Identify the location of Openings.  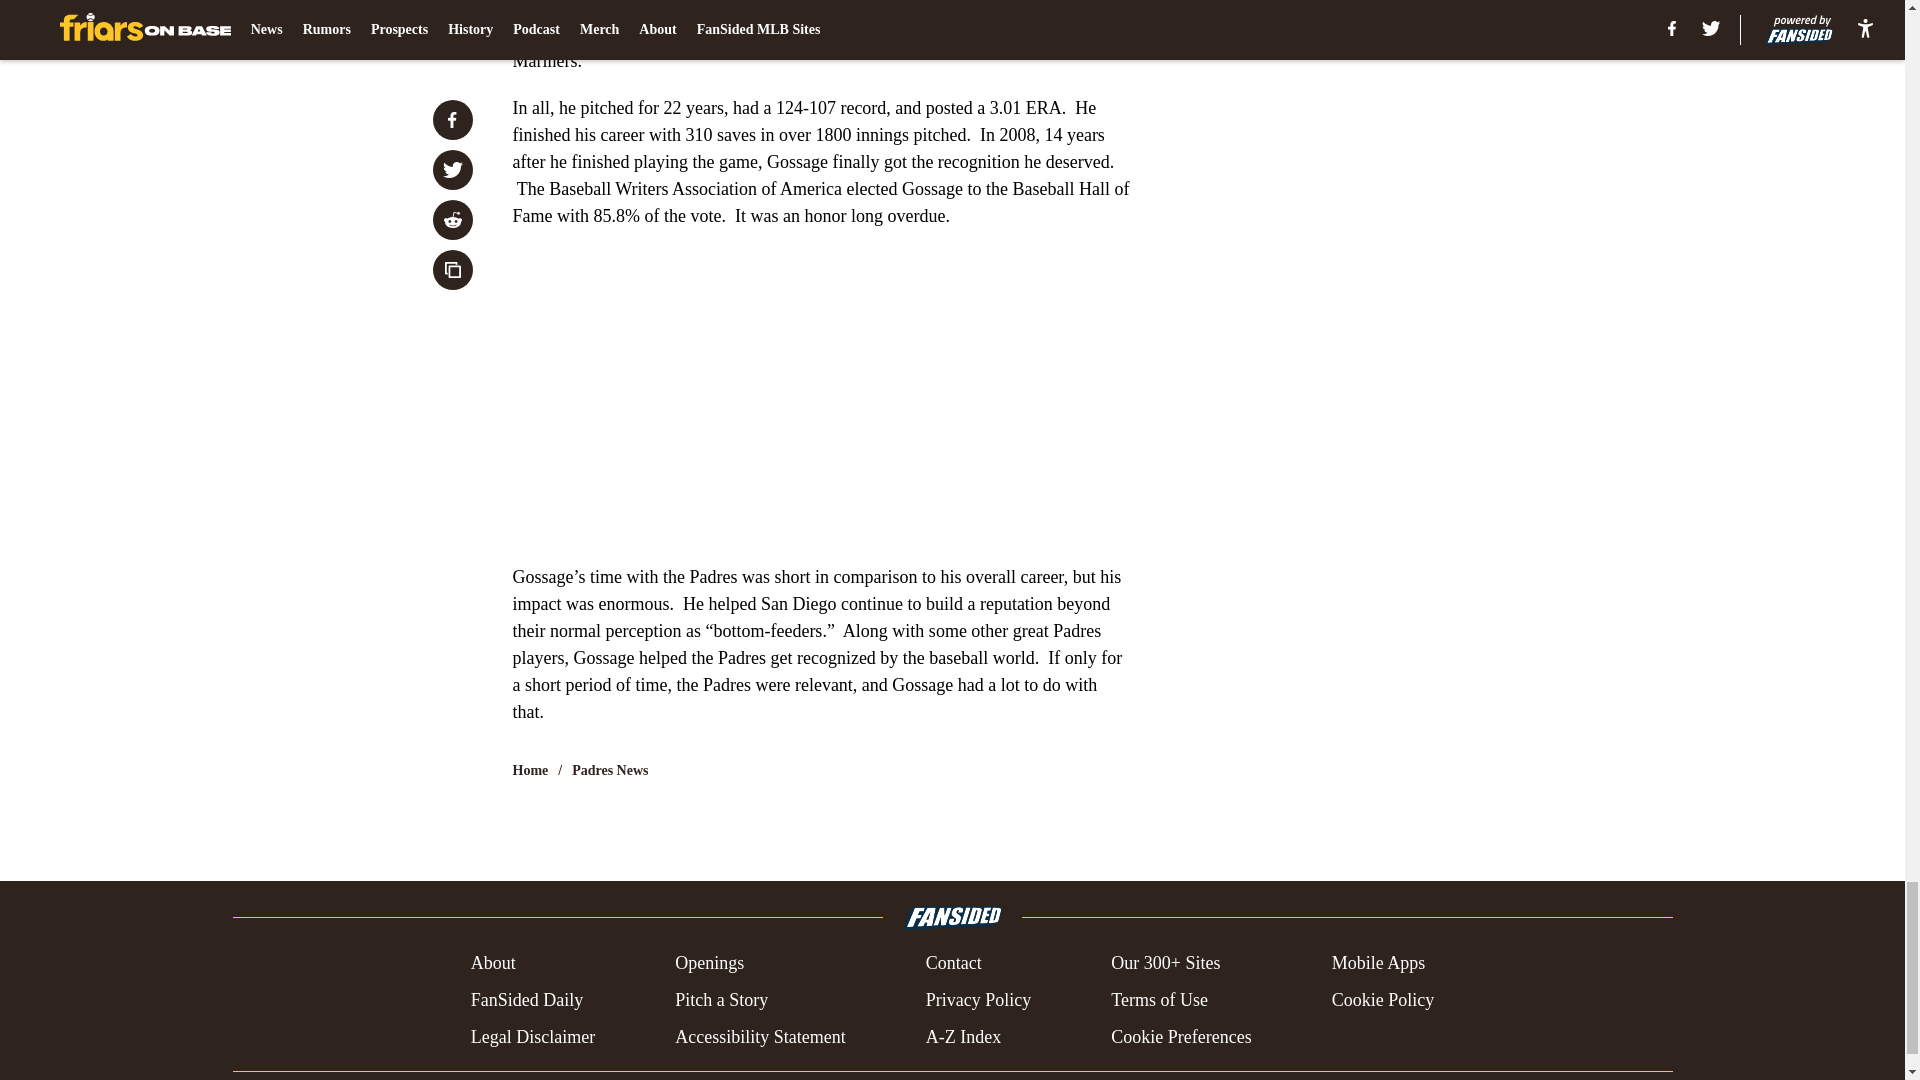
(710, 964).